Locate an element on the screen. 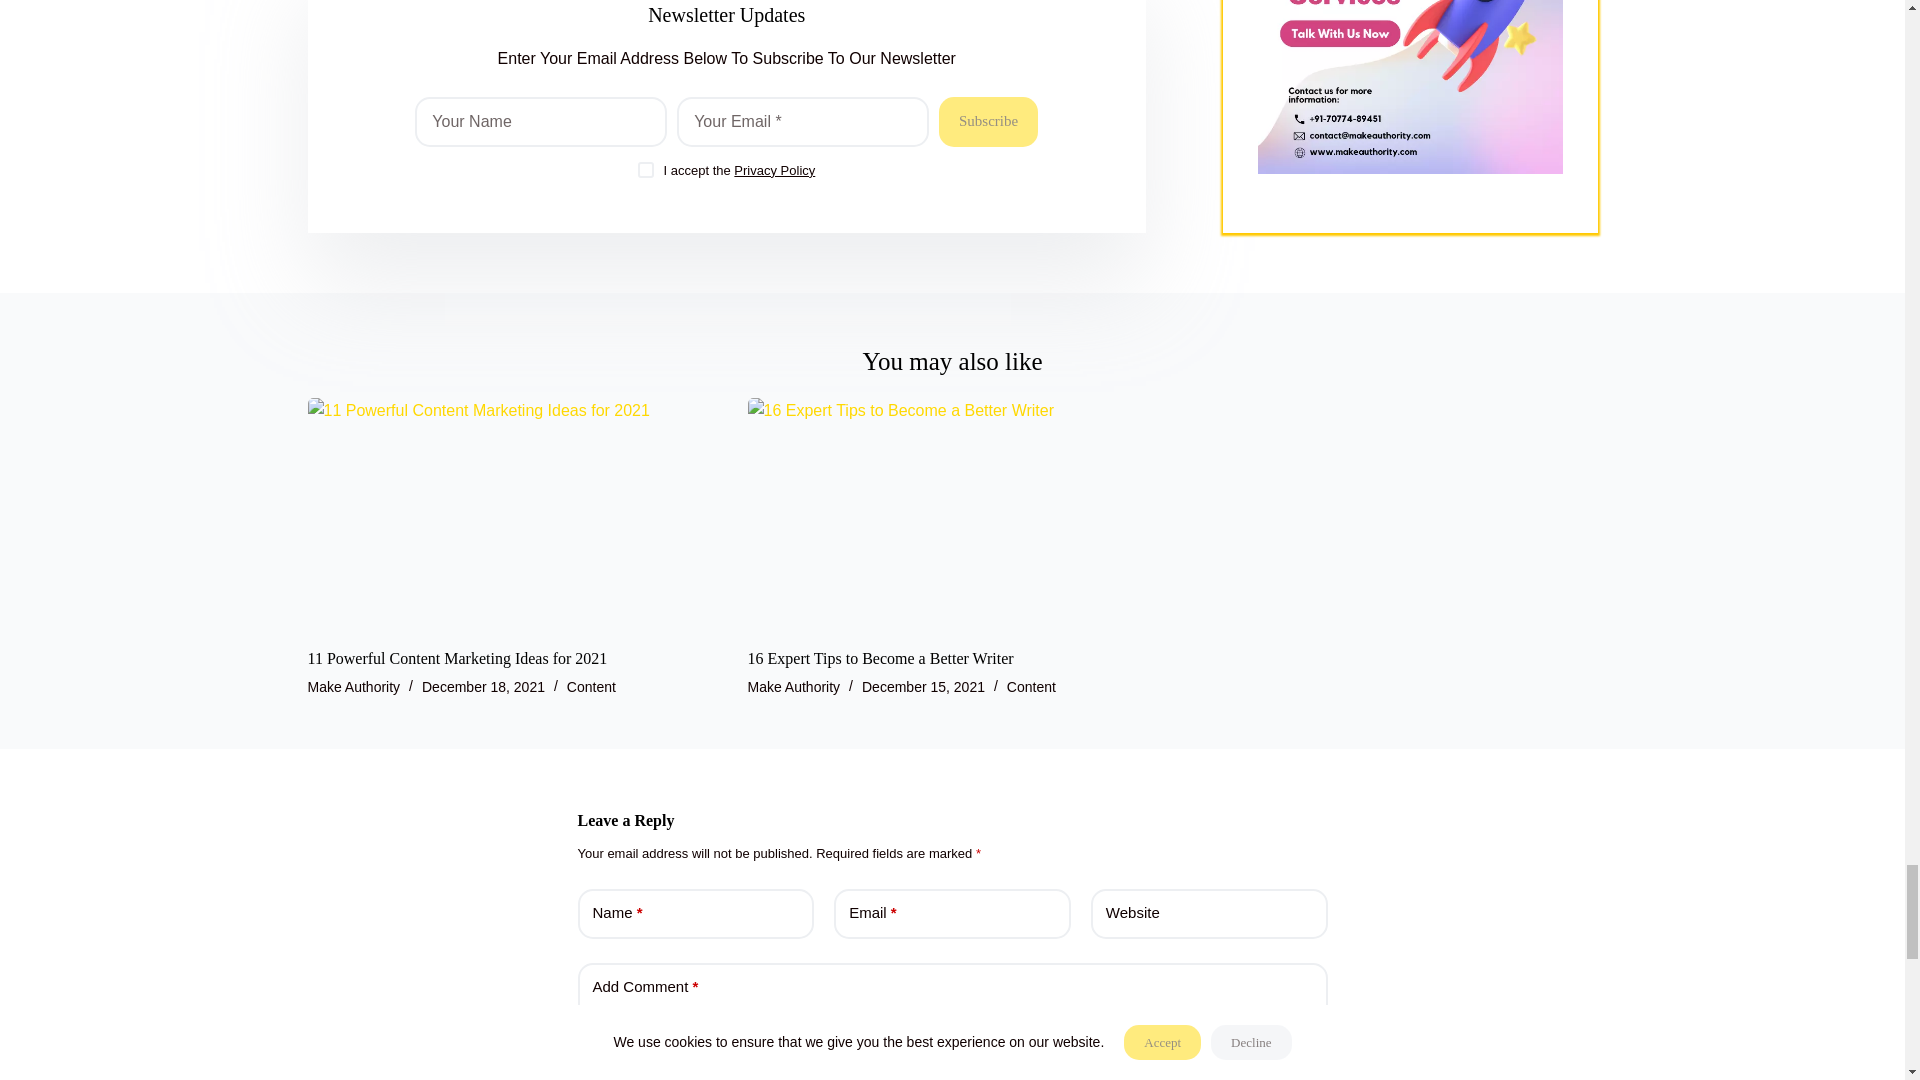 Image resolution: width=1920 pixels, height=1080 pixels. Posts by Make Authority is located at coordinates (354, 687).